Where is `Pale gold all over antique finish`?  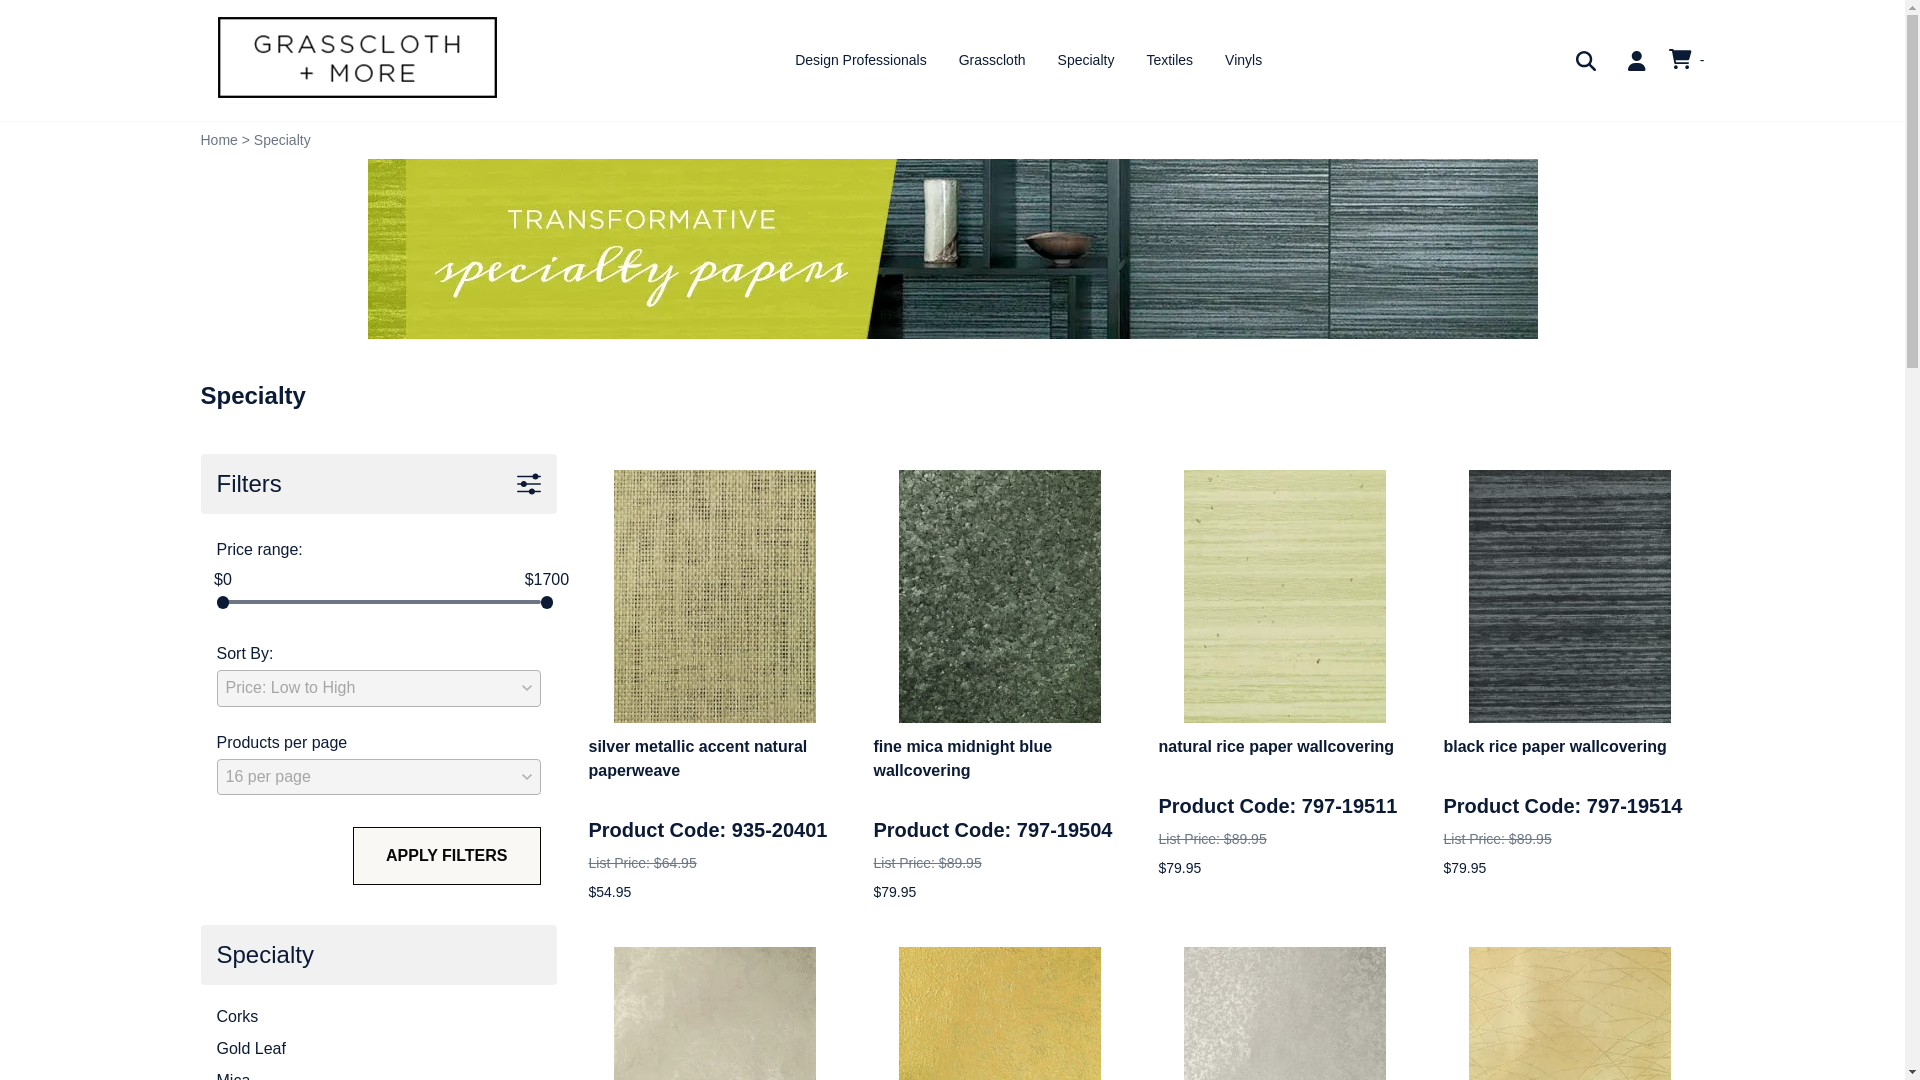 Pale gold all over antique finish is located at coordinates (1285, 1014).